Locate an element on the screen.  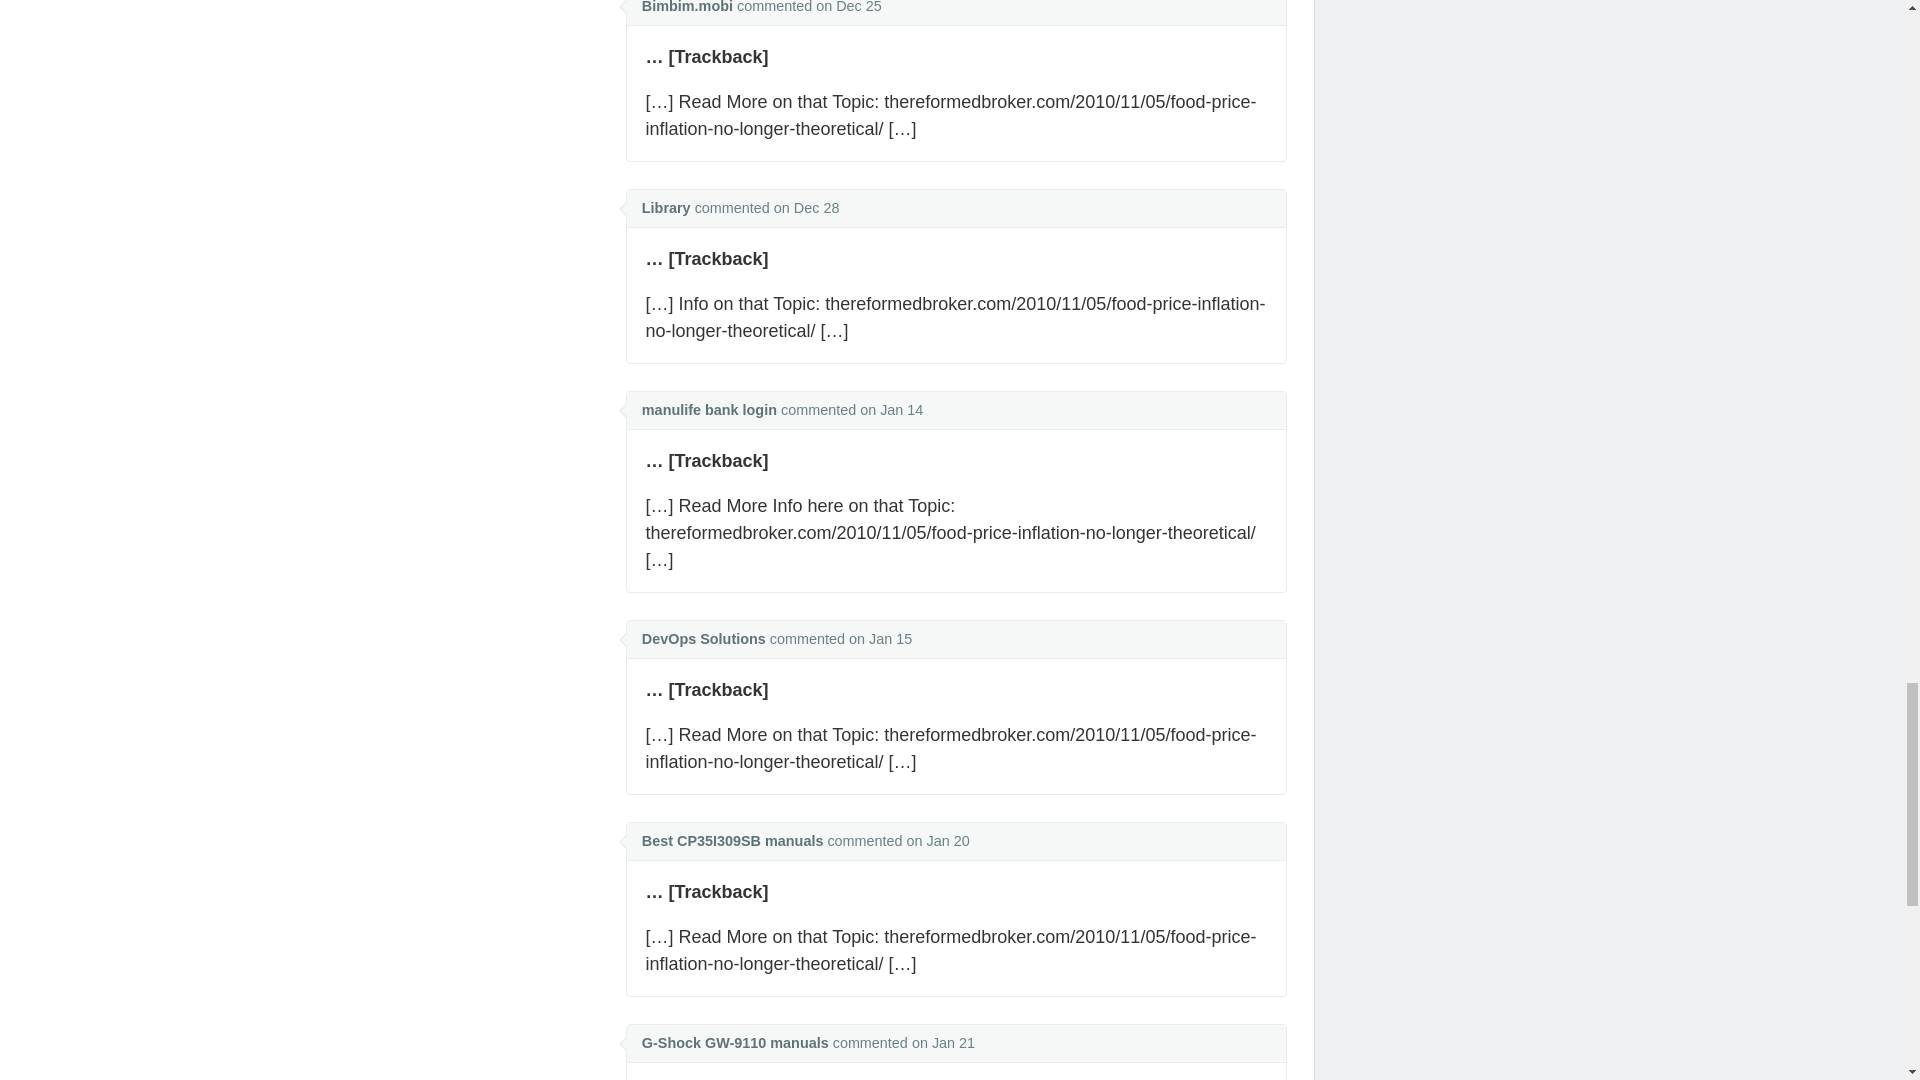
Best CP35I309SB manuals is located at coordinates (732, 840).